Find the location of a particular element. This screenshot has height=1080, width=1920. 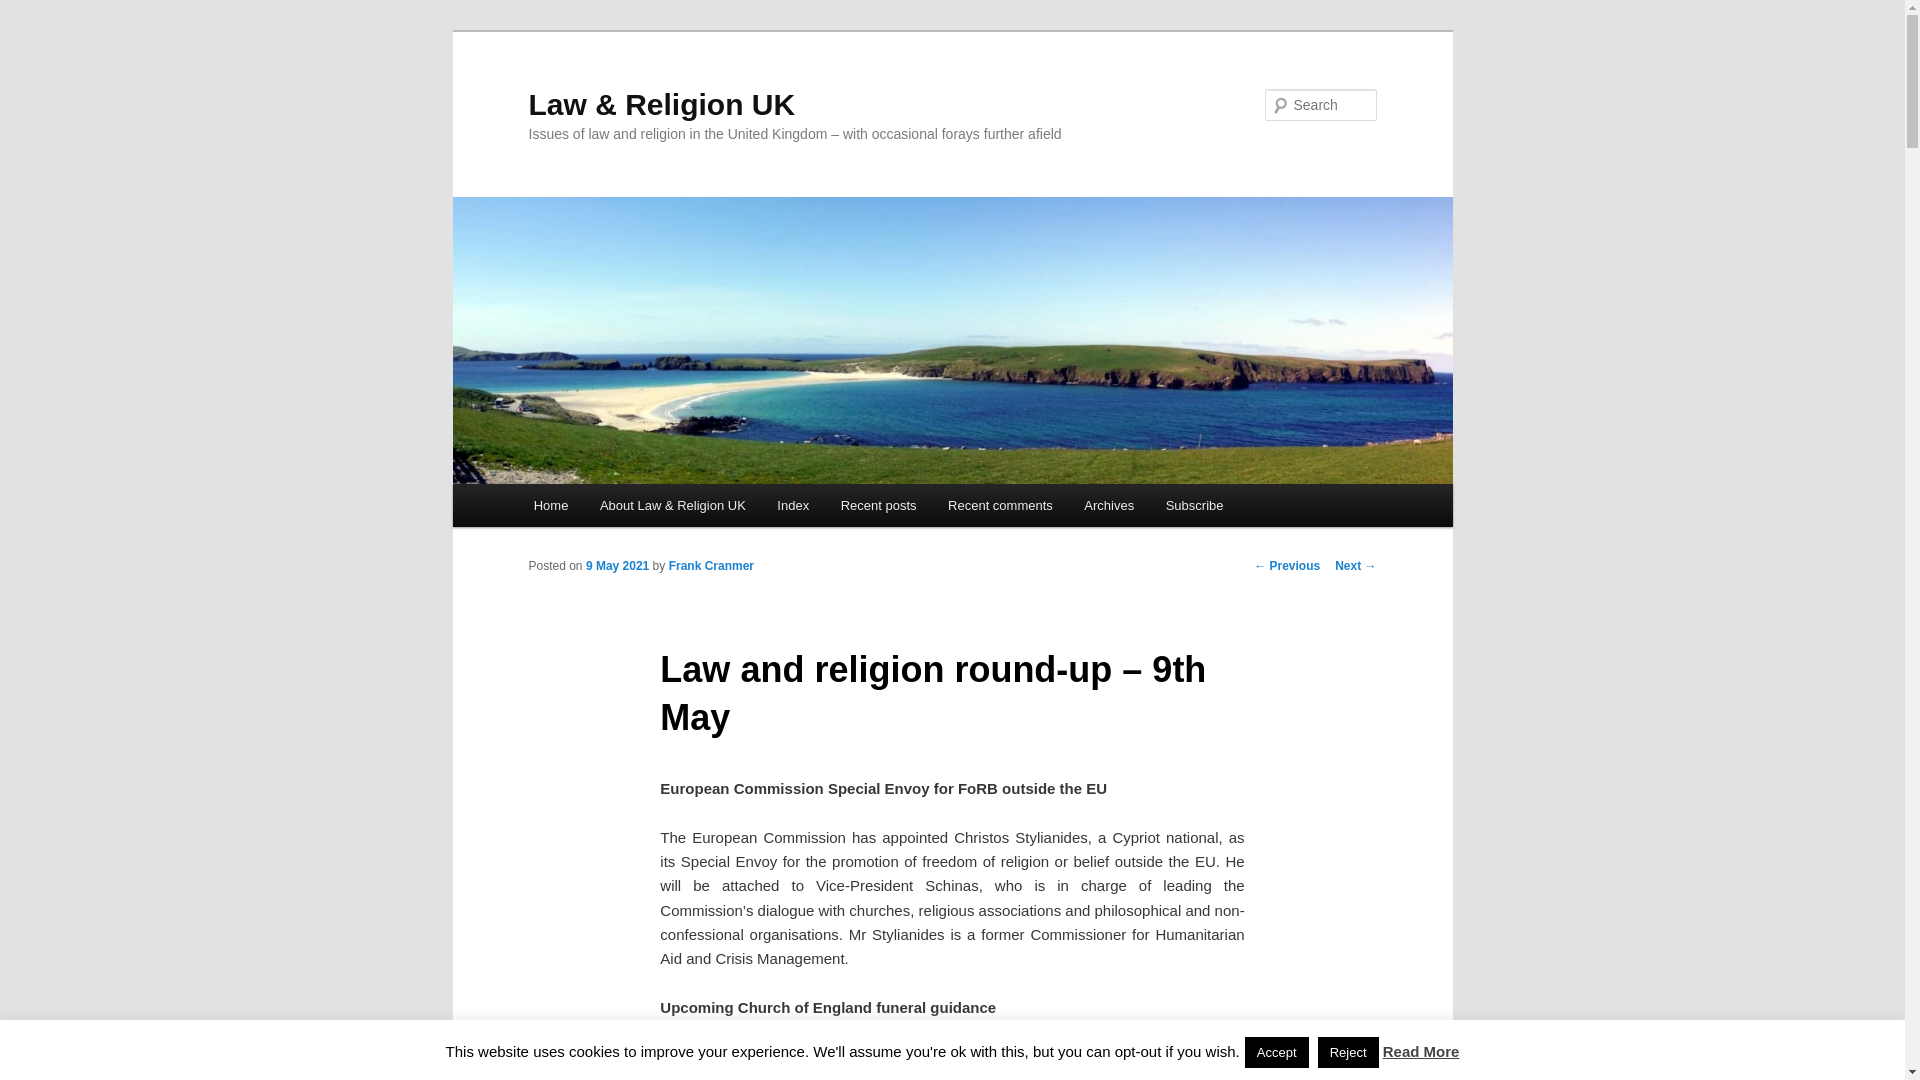

Recent comments is located at coordinates (999, 505).